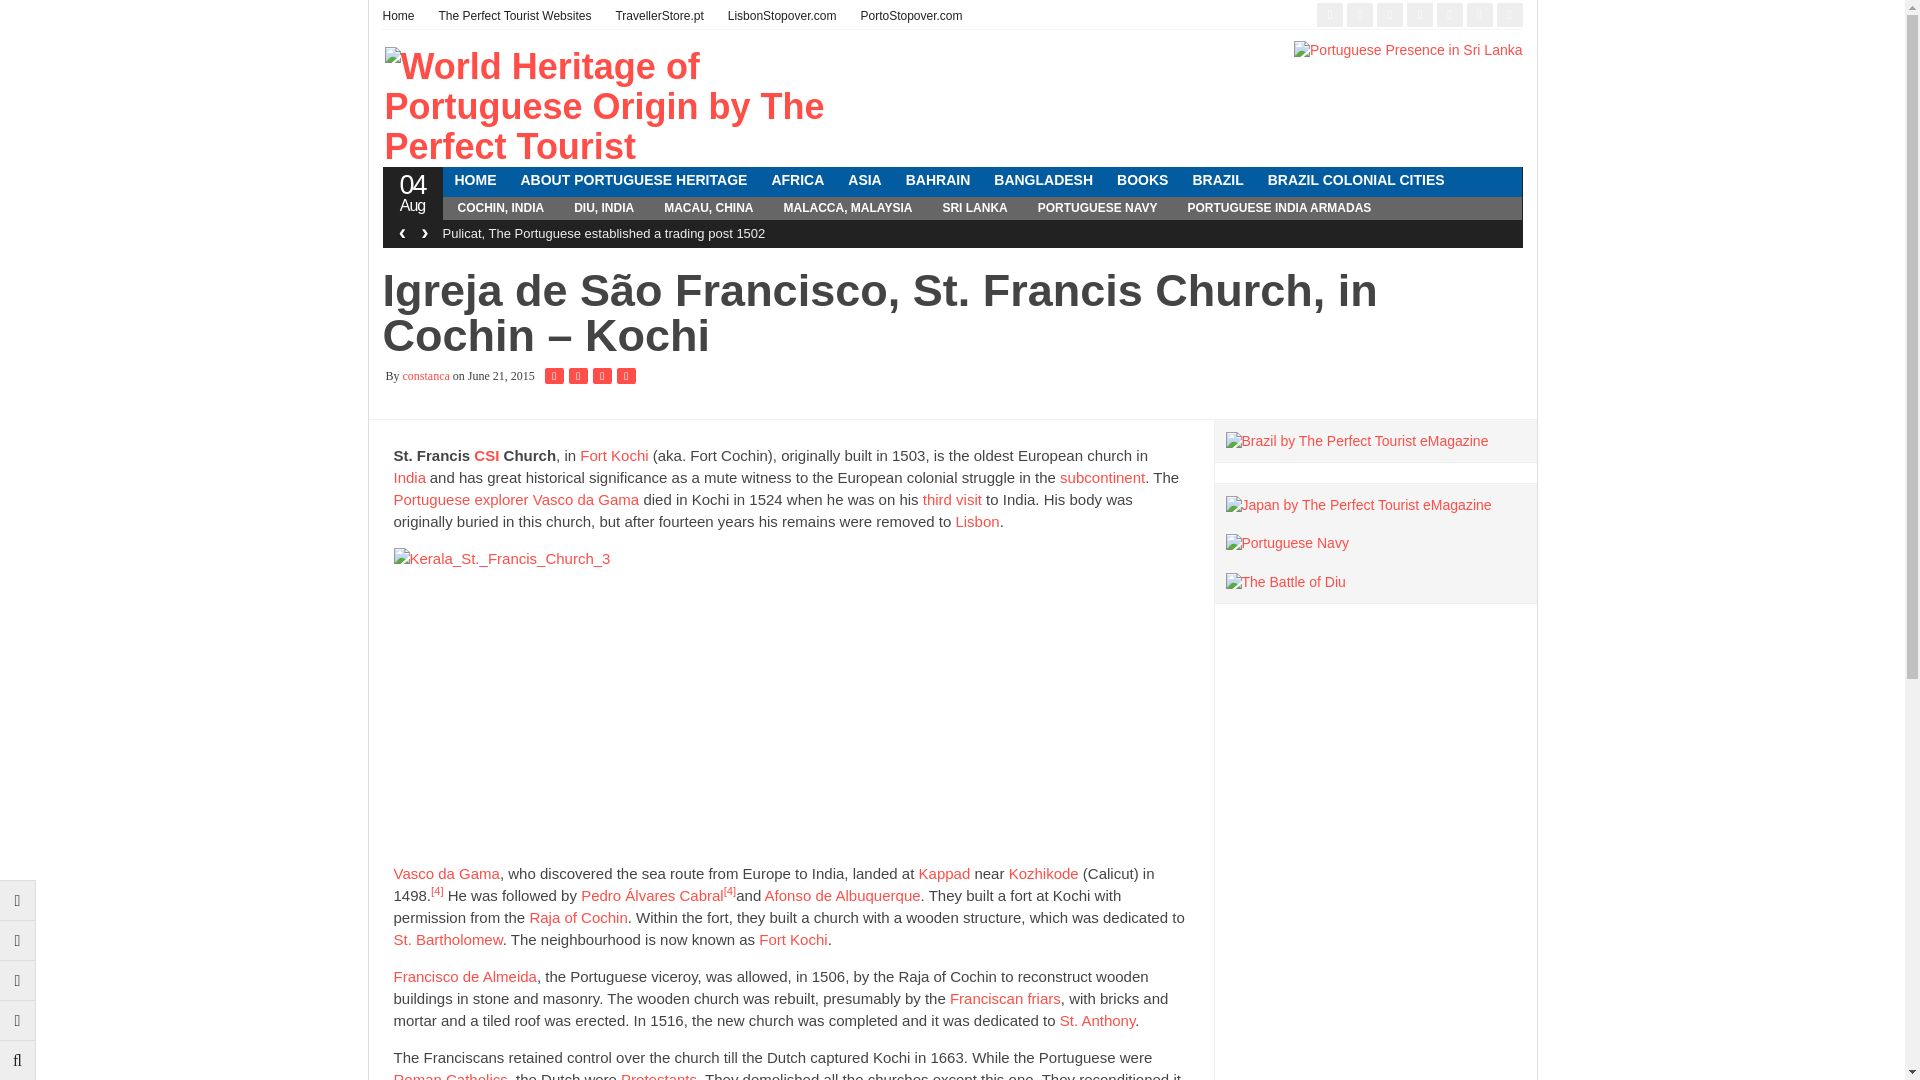 The width and height of the screenshot is (1920, 1080). Describe the element at coordinates (658, 16) in the screenshot. I see `Perfect Portuguese Gifts` at that location.